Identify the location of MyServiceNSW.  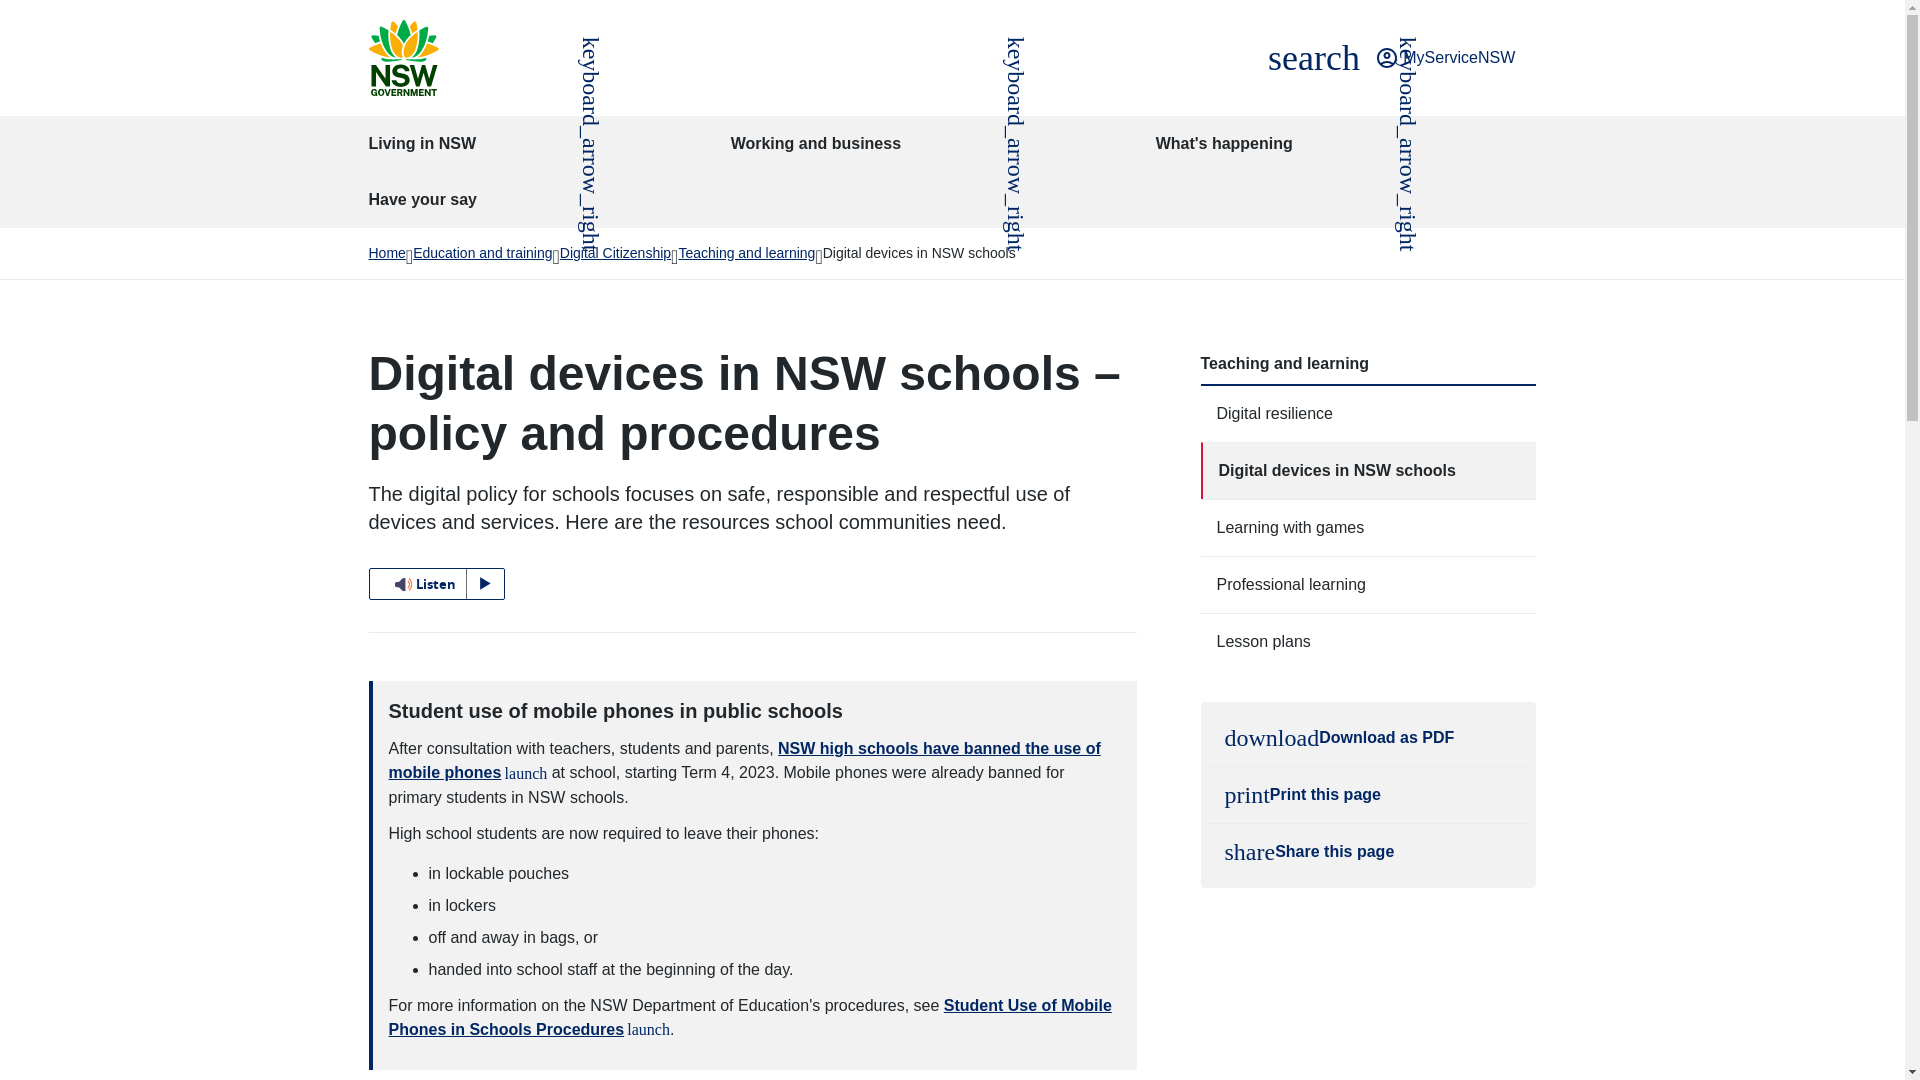
(436, 584).